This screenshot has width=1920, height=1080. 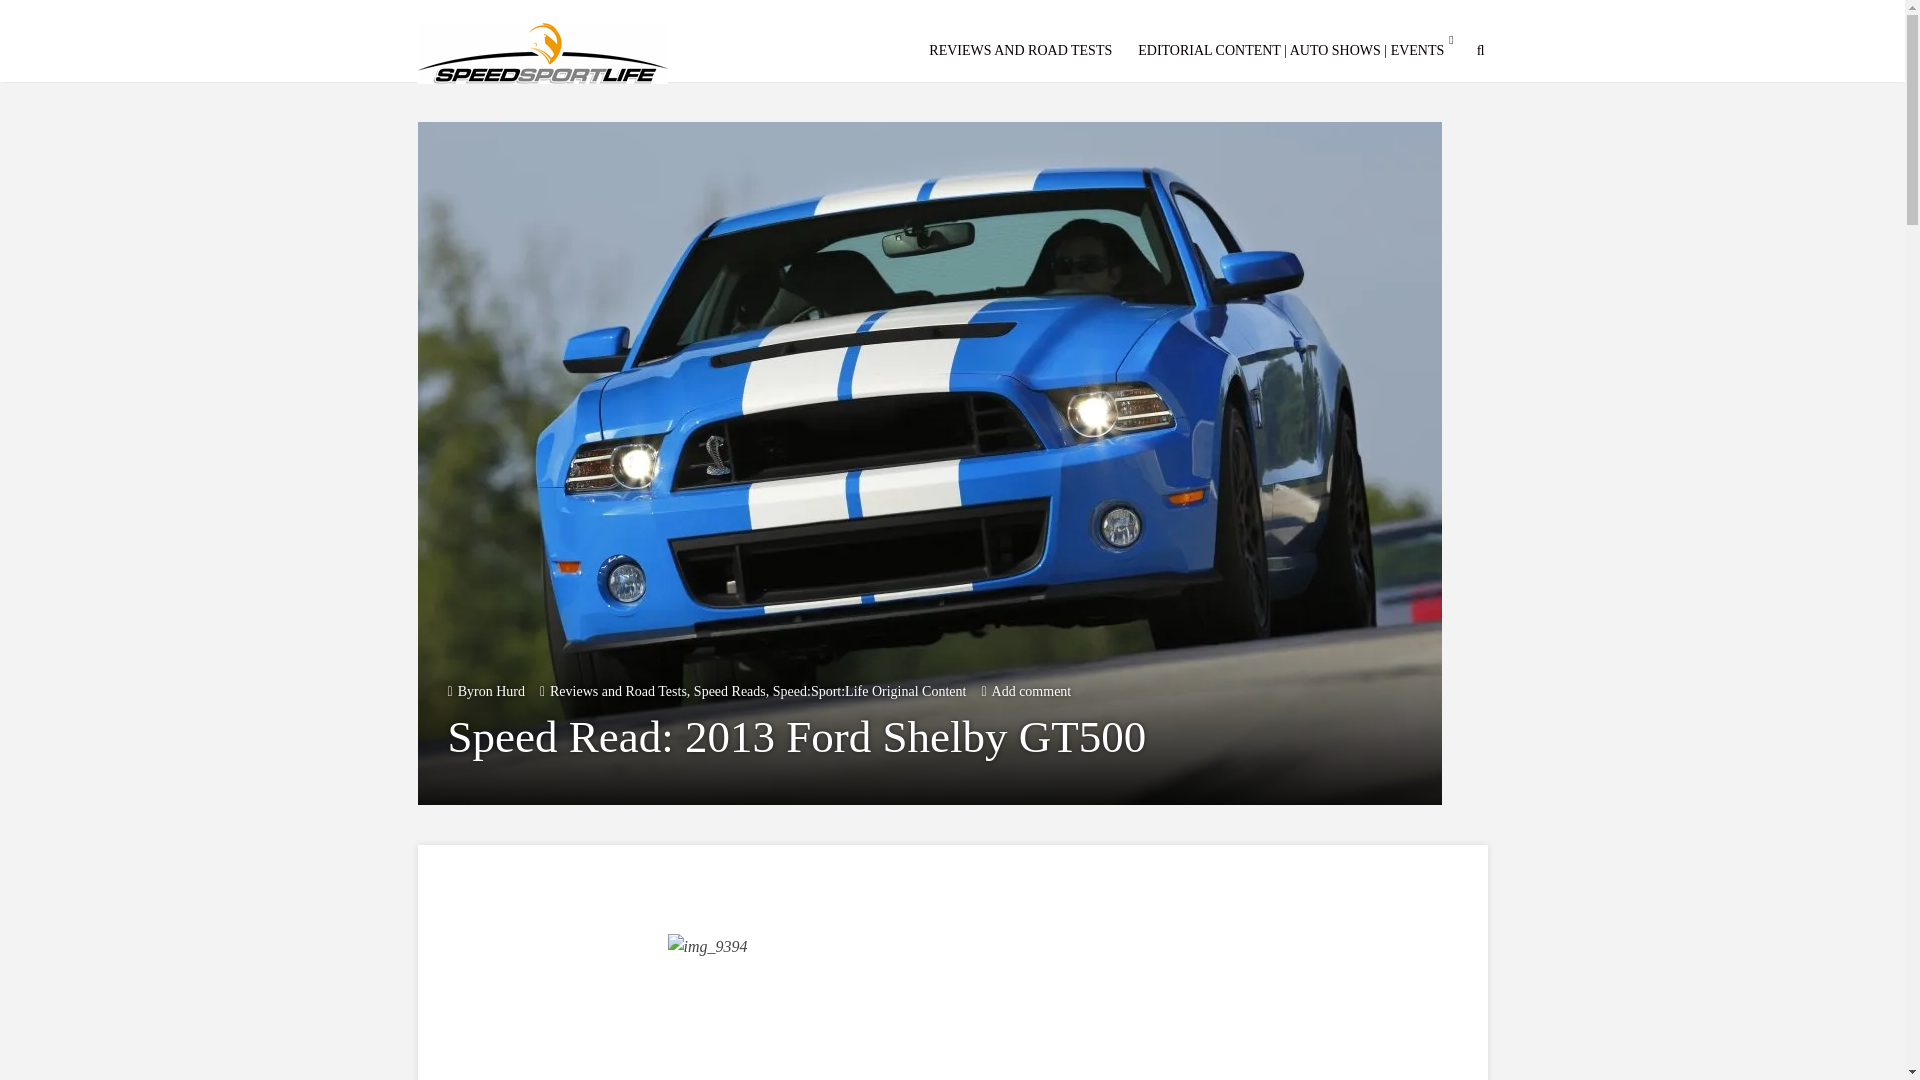 What do you see at coordinates (491, 690) in the screenshot?
I see `Byron Hurd` at bounding box center [491, 690].